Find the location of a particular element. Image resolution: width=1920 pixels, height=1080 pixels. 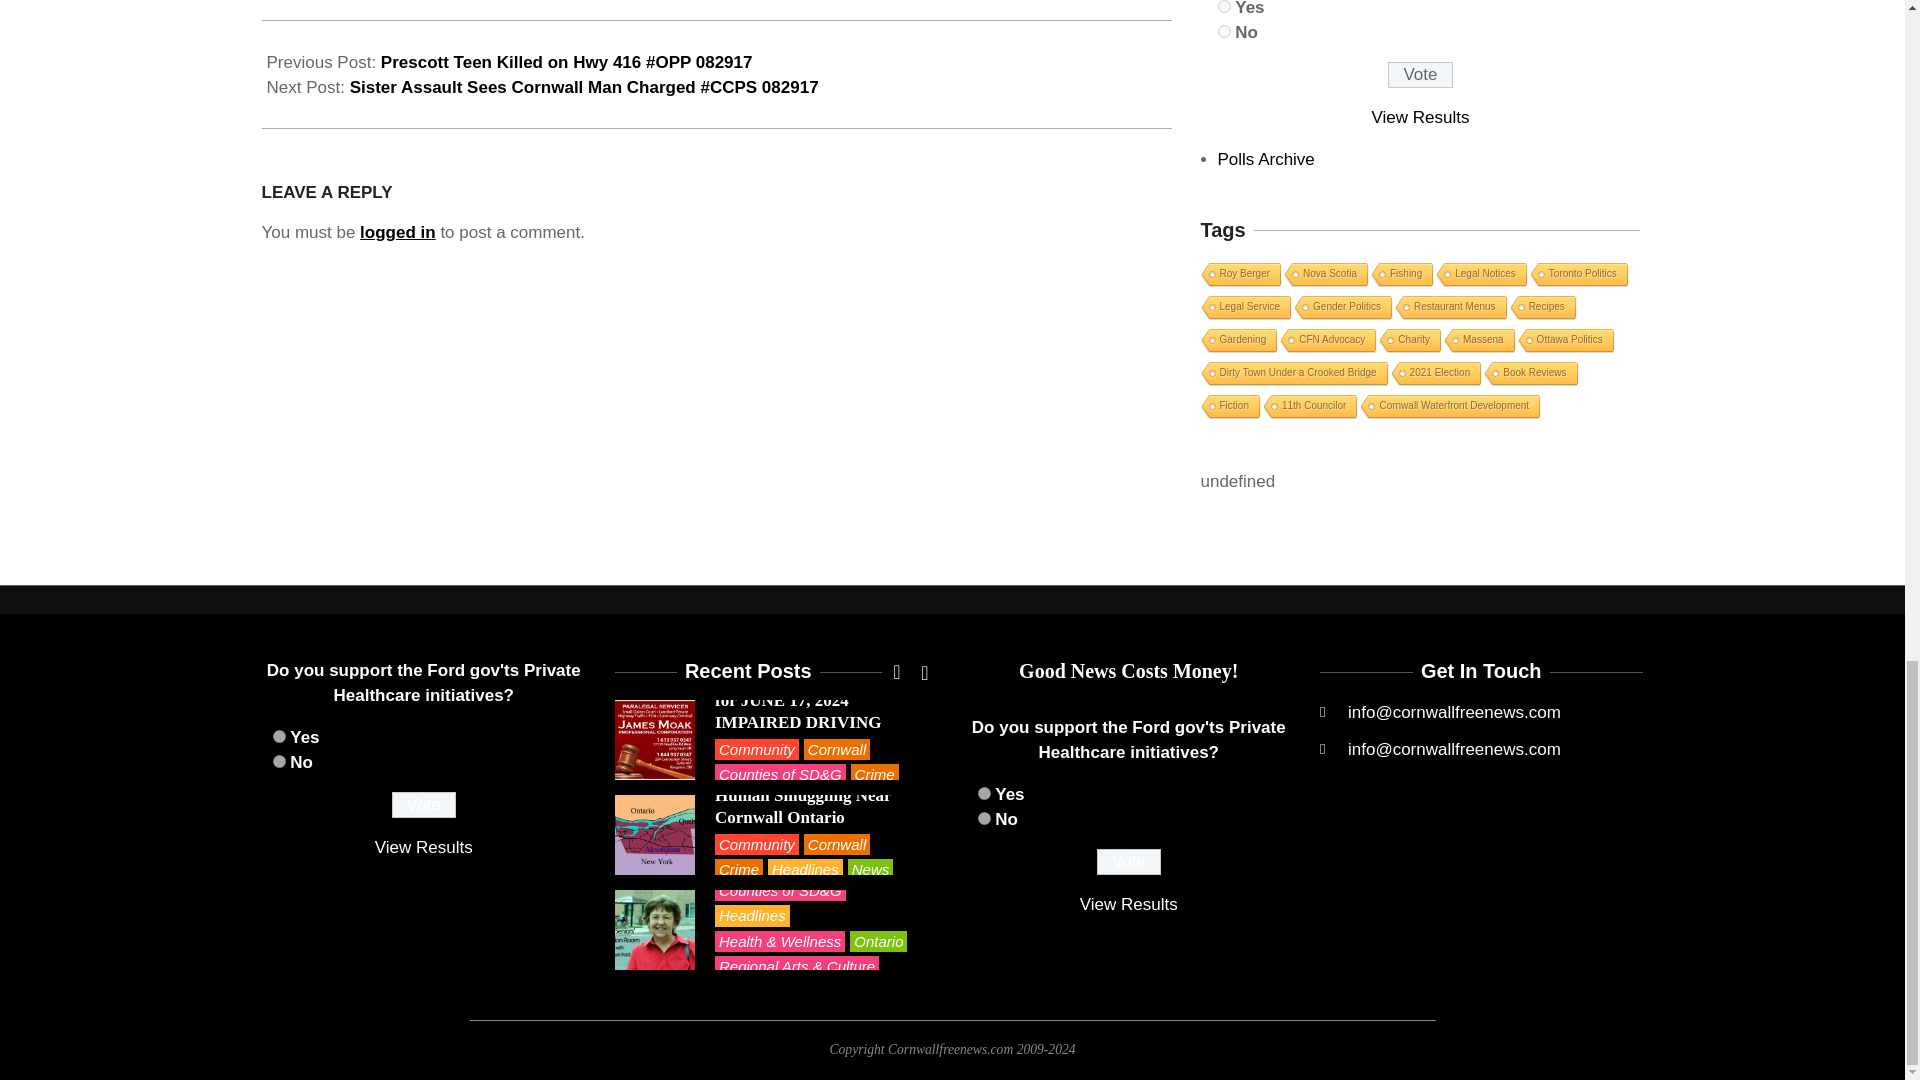

1776 is located at coordinates (278, 736).